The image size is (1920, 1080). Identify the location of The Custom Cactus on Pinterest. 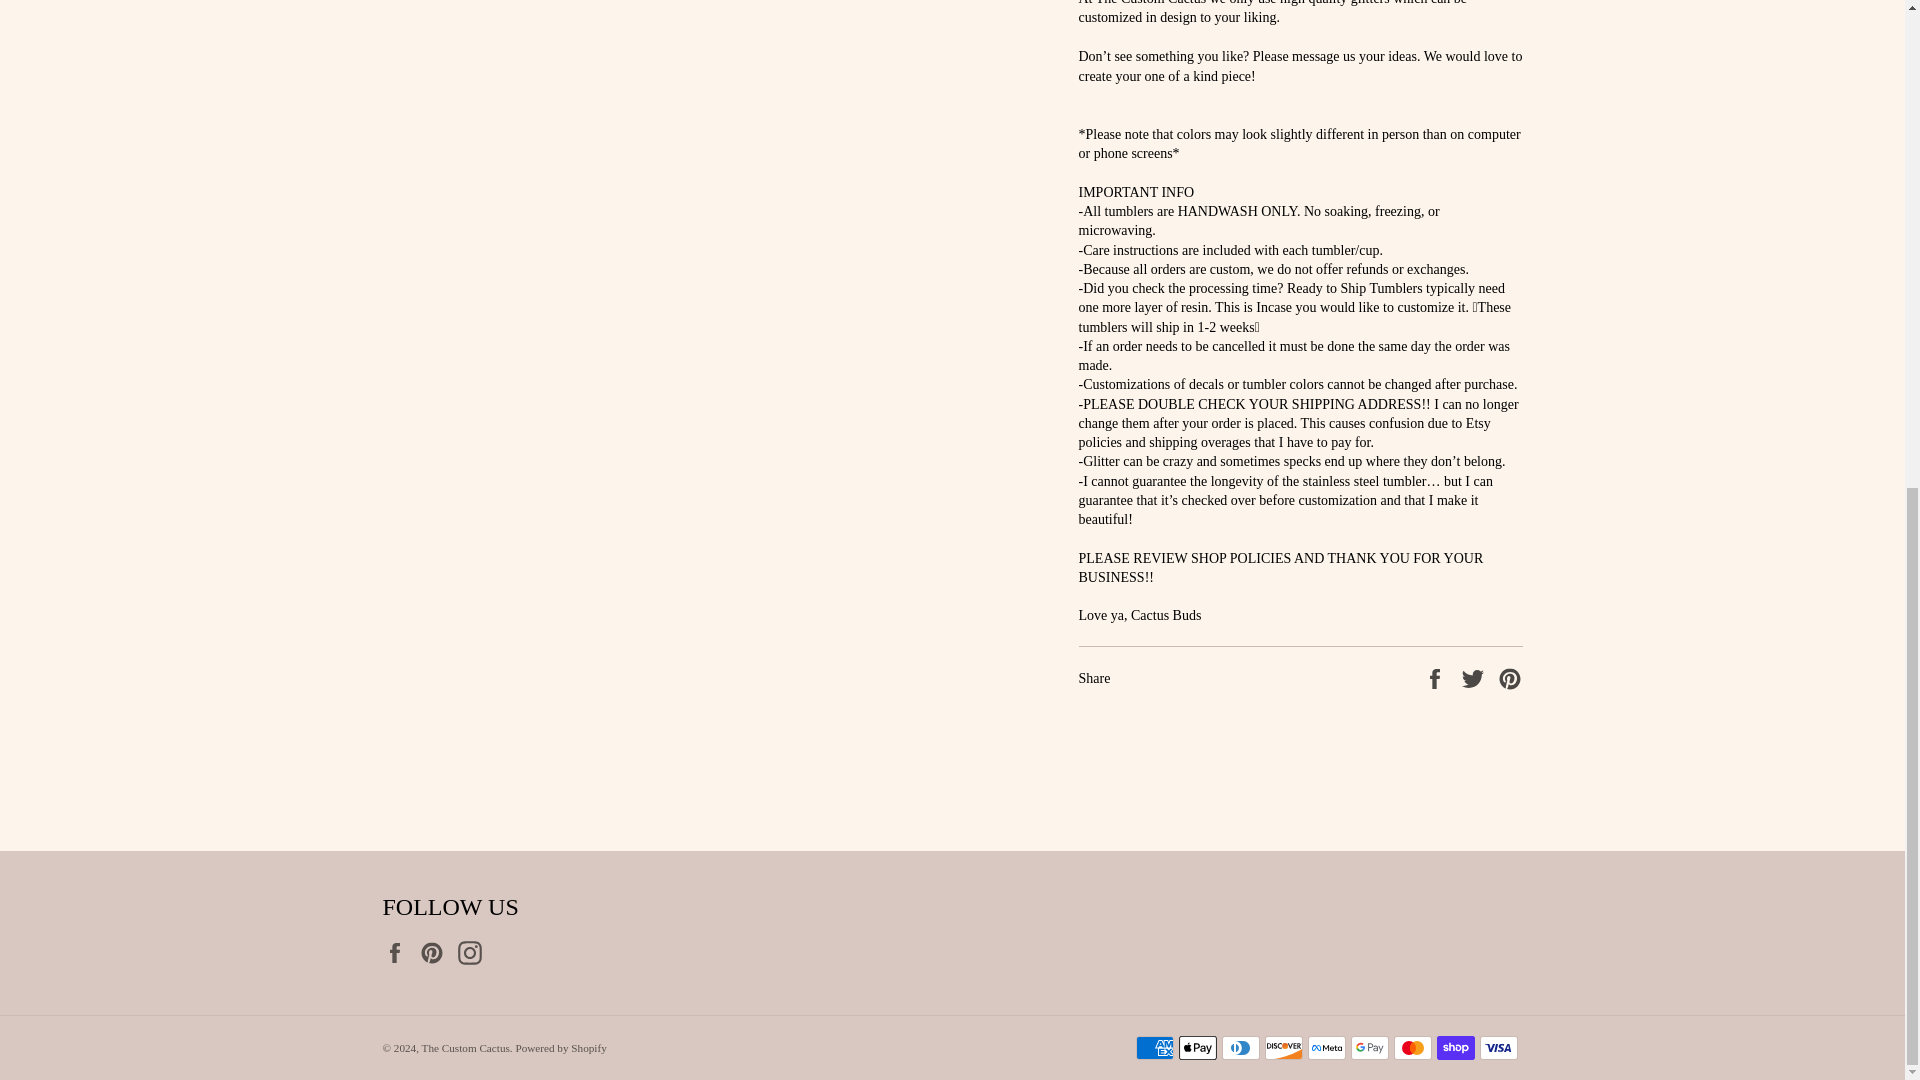
(436, 952).